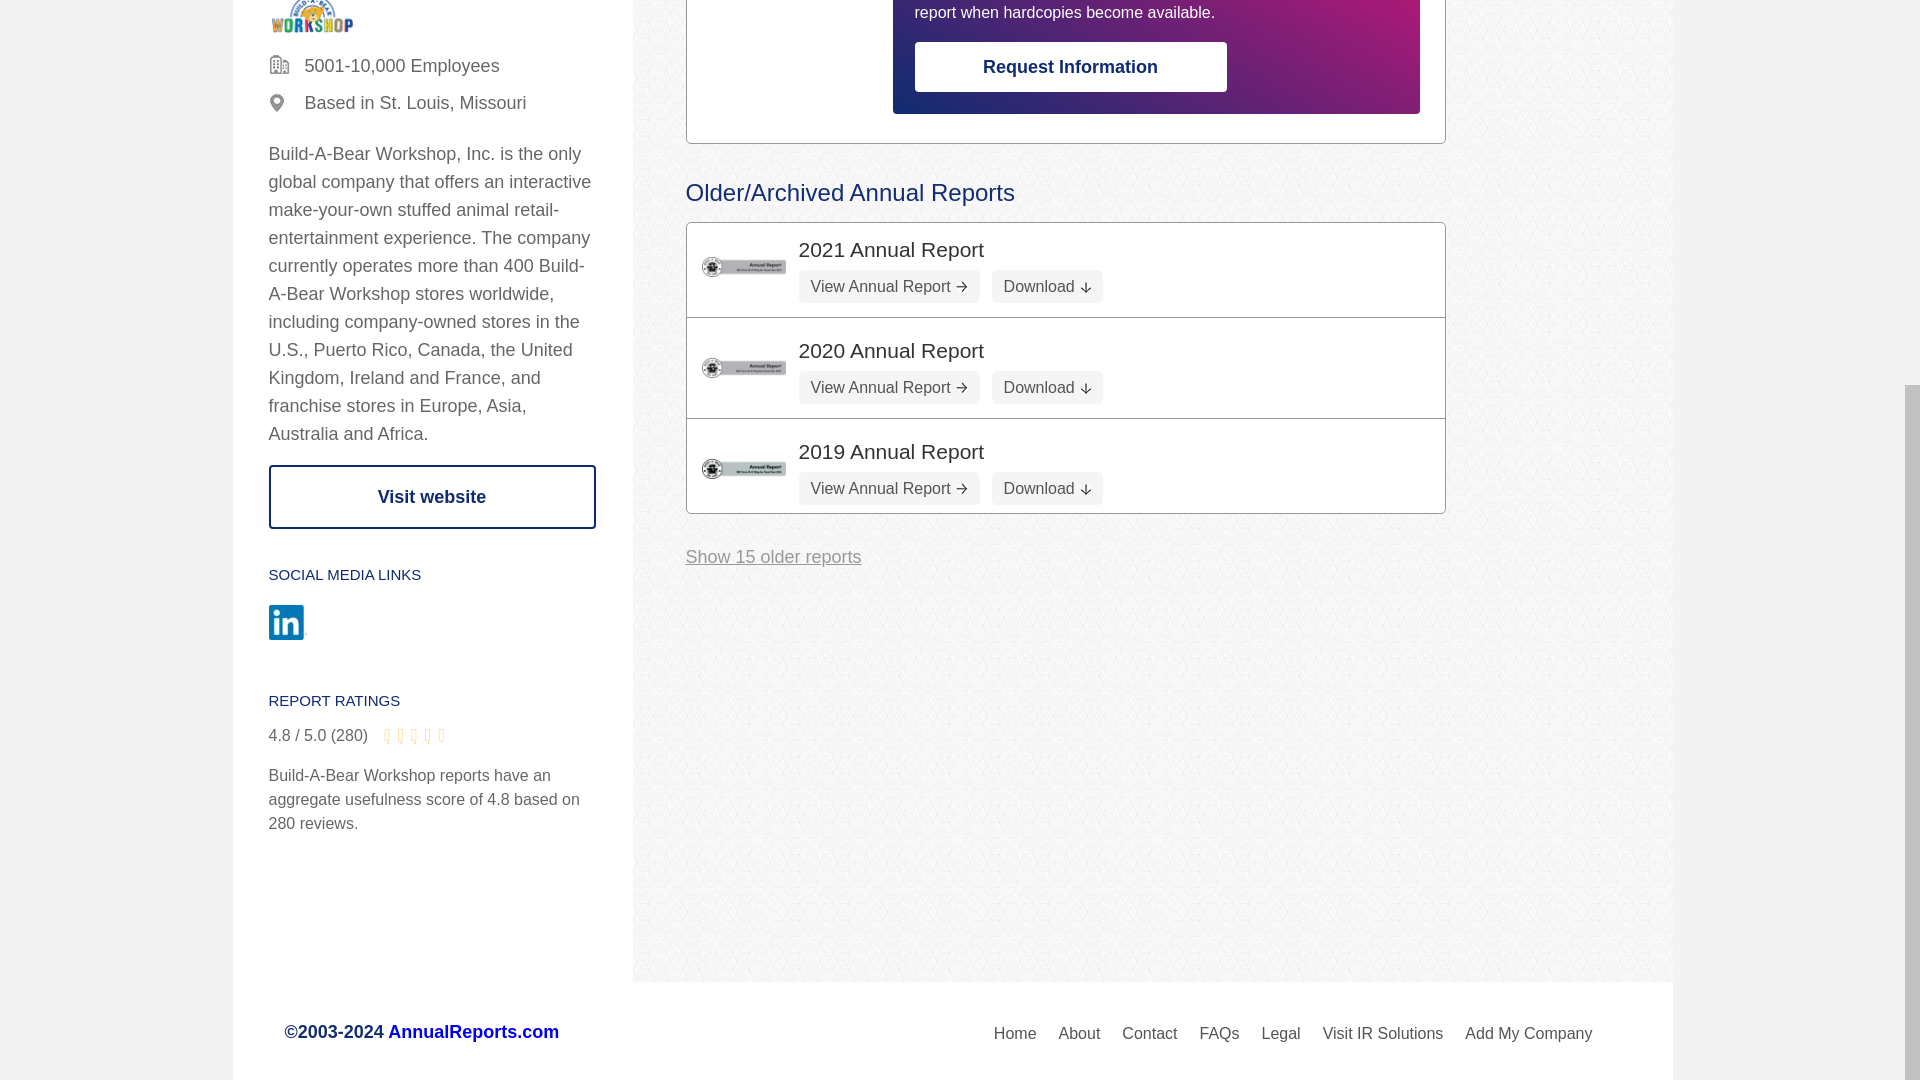  I want to click on Visit Build-A-Bear Workshop on LinkedIn, so click(306, 624).